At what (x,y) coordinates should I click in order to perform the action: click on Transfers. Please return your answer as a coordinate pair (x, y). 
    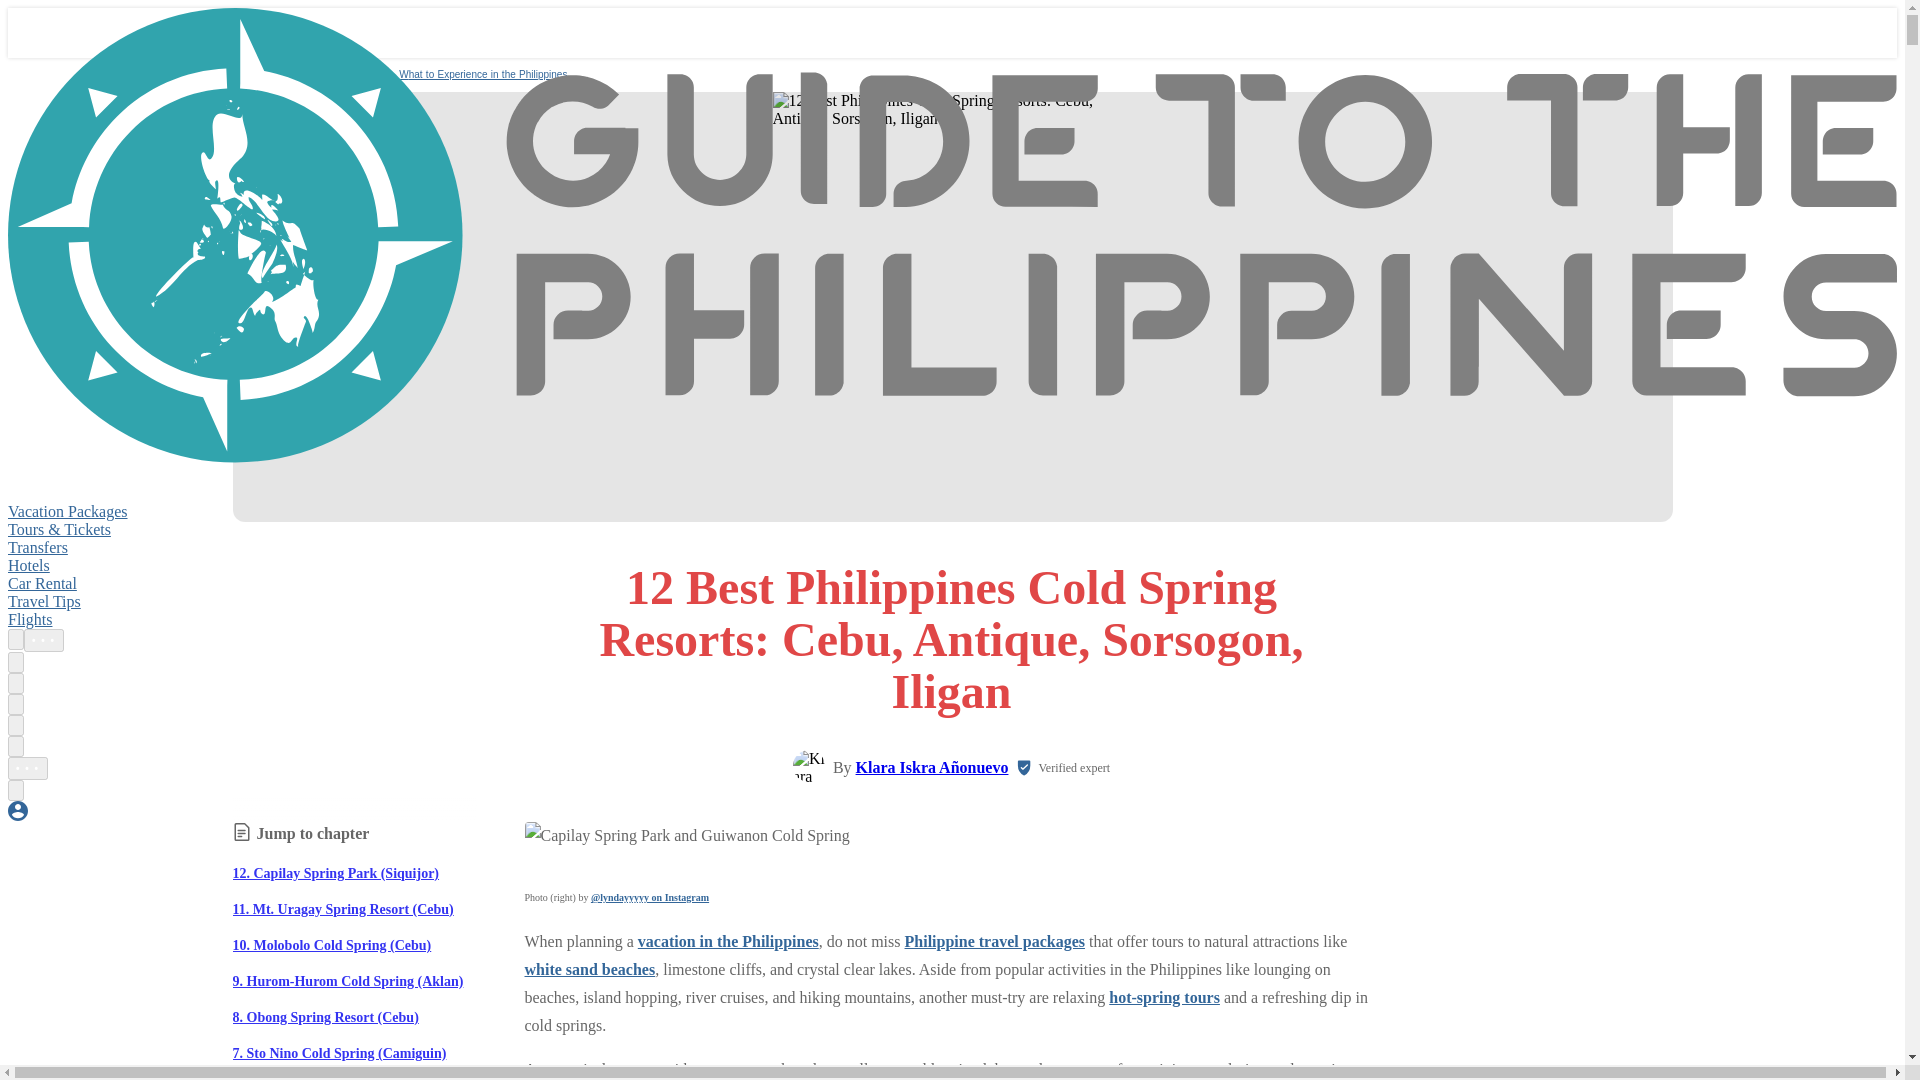
    Looking at the image, I should click on (37, 547).